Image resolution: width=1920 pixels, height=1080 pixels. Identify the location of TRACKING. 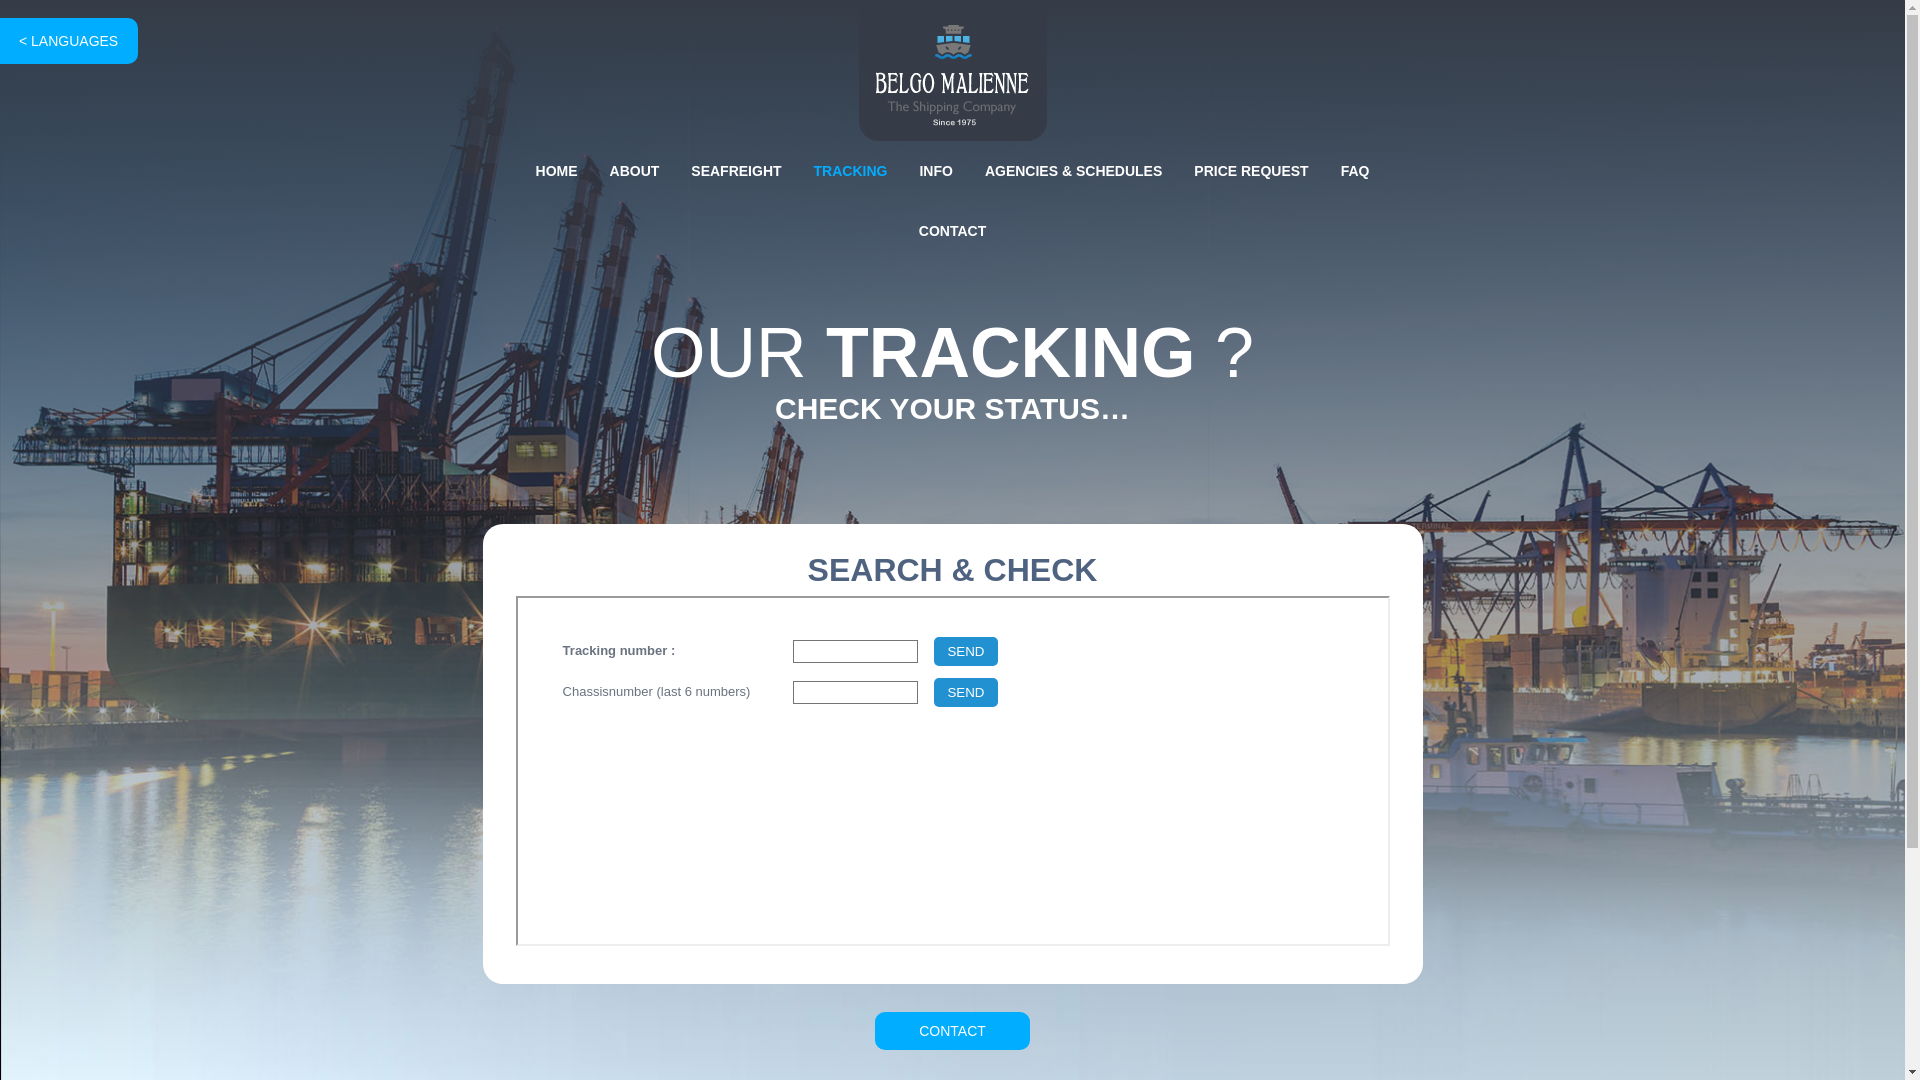
(851, 171).